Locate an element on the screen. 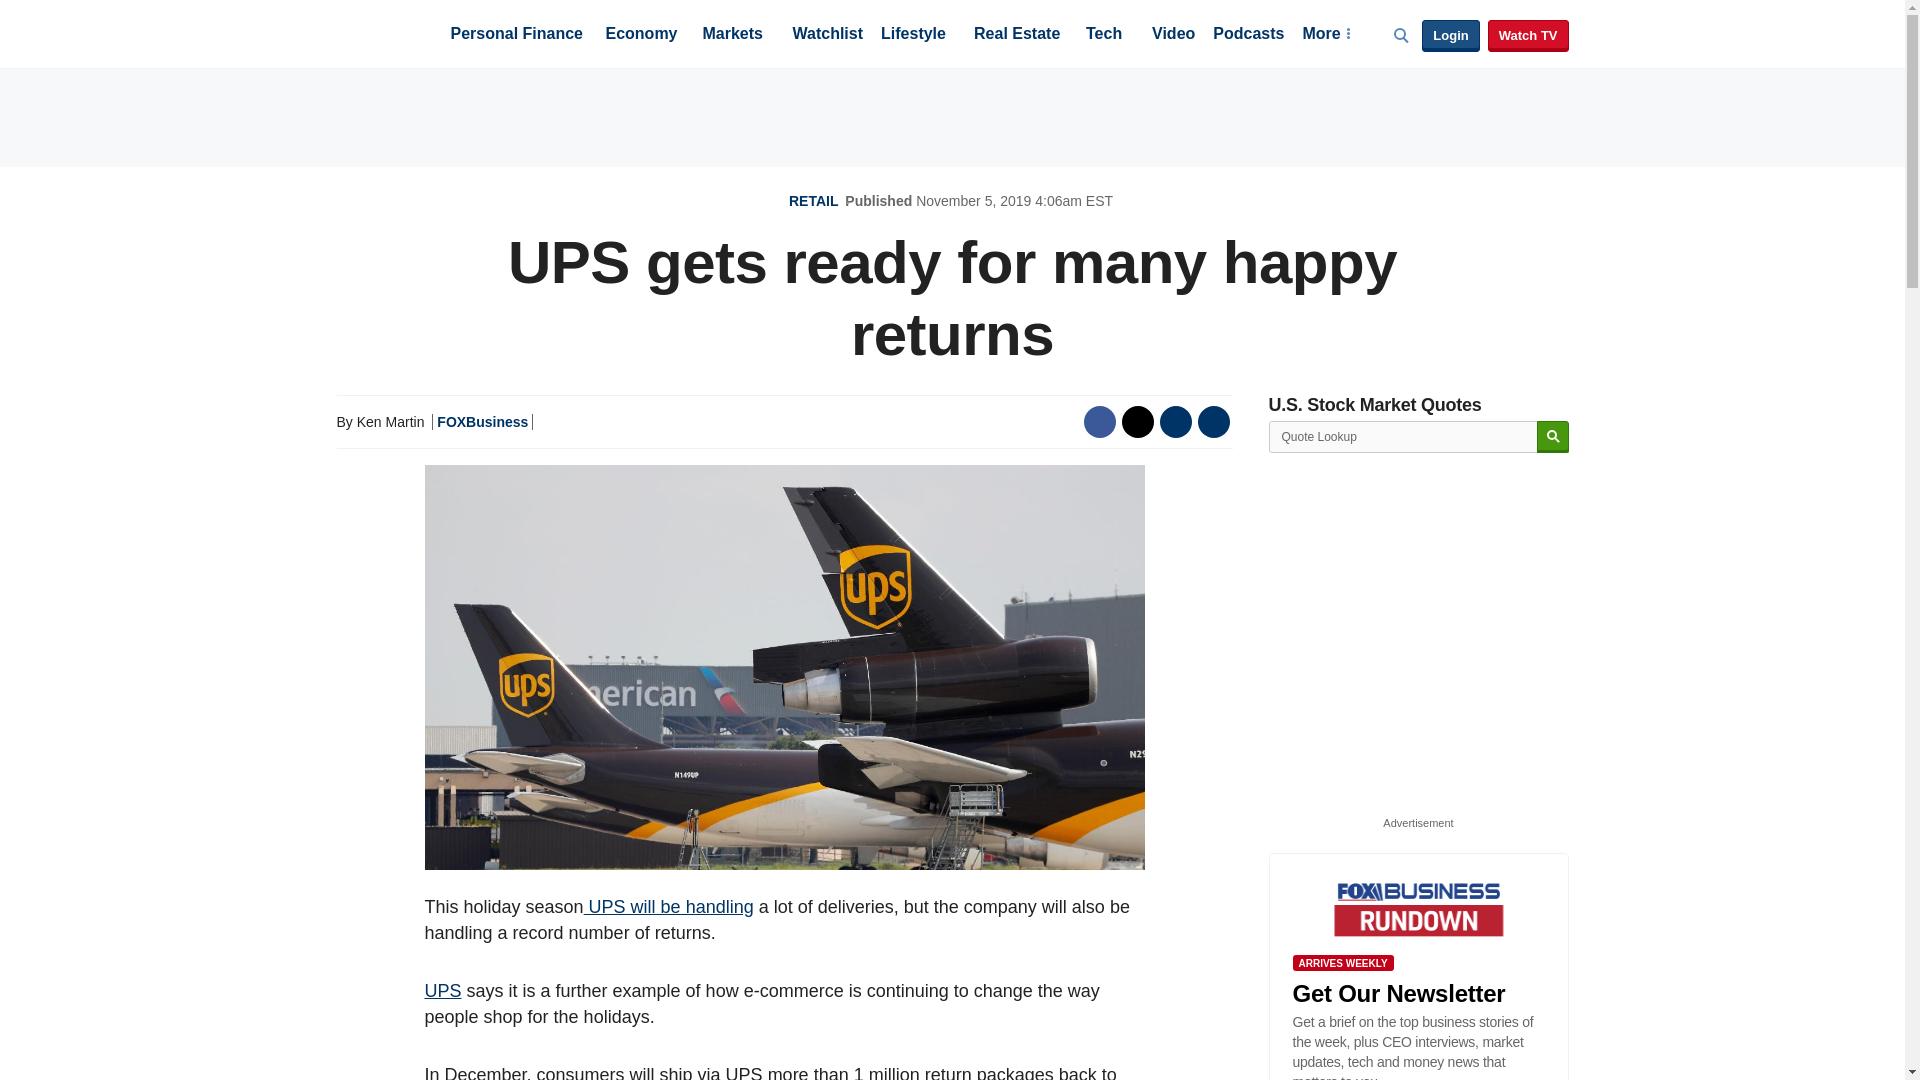 The height and width of the screenshot is (1080, 1920). Watch TV is located at coordinates (1528, 36).